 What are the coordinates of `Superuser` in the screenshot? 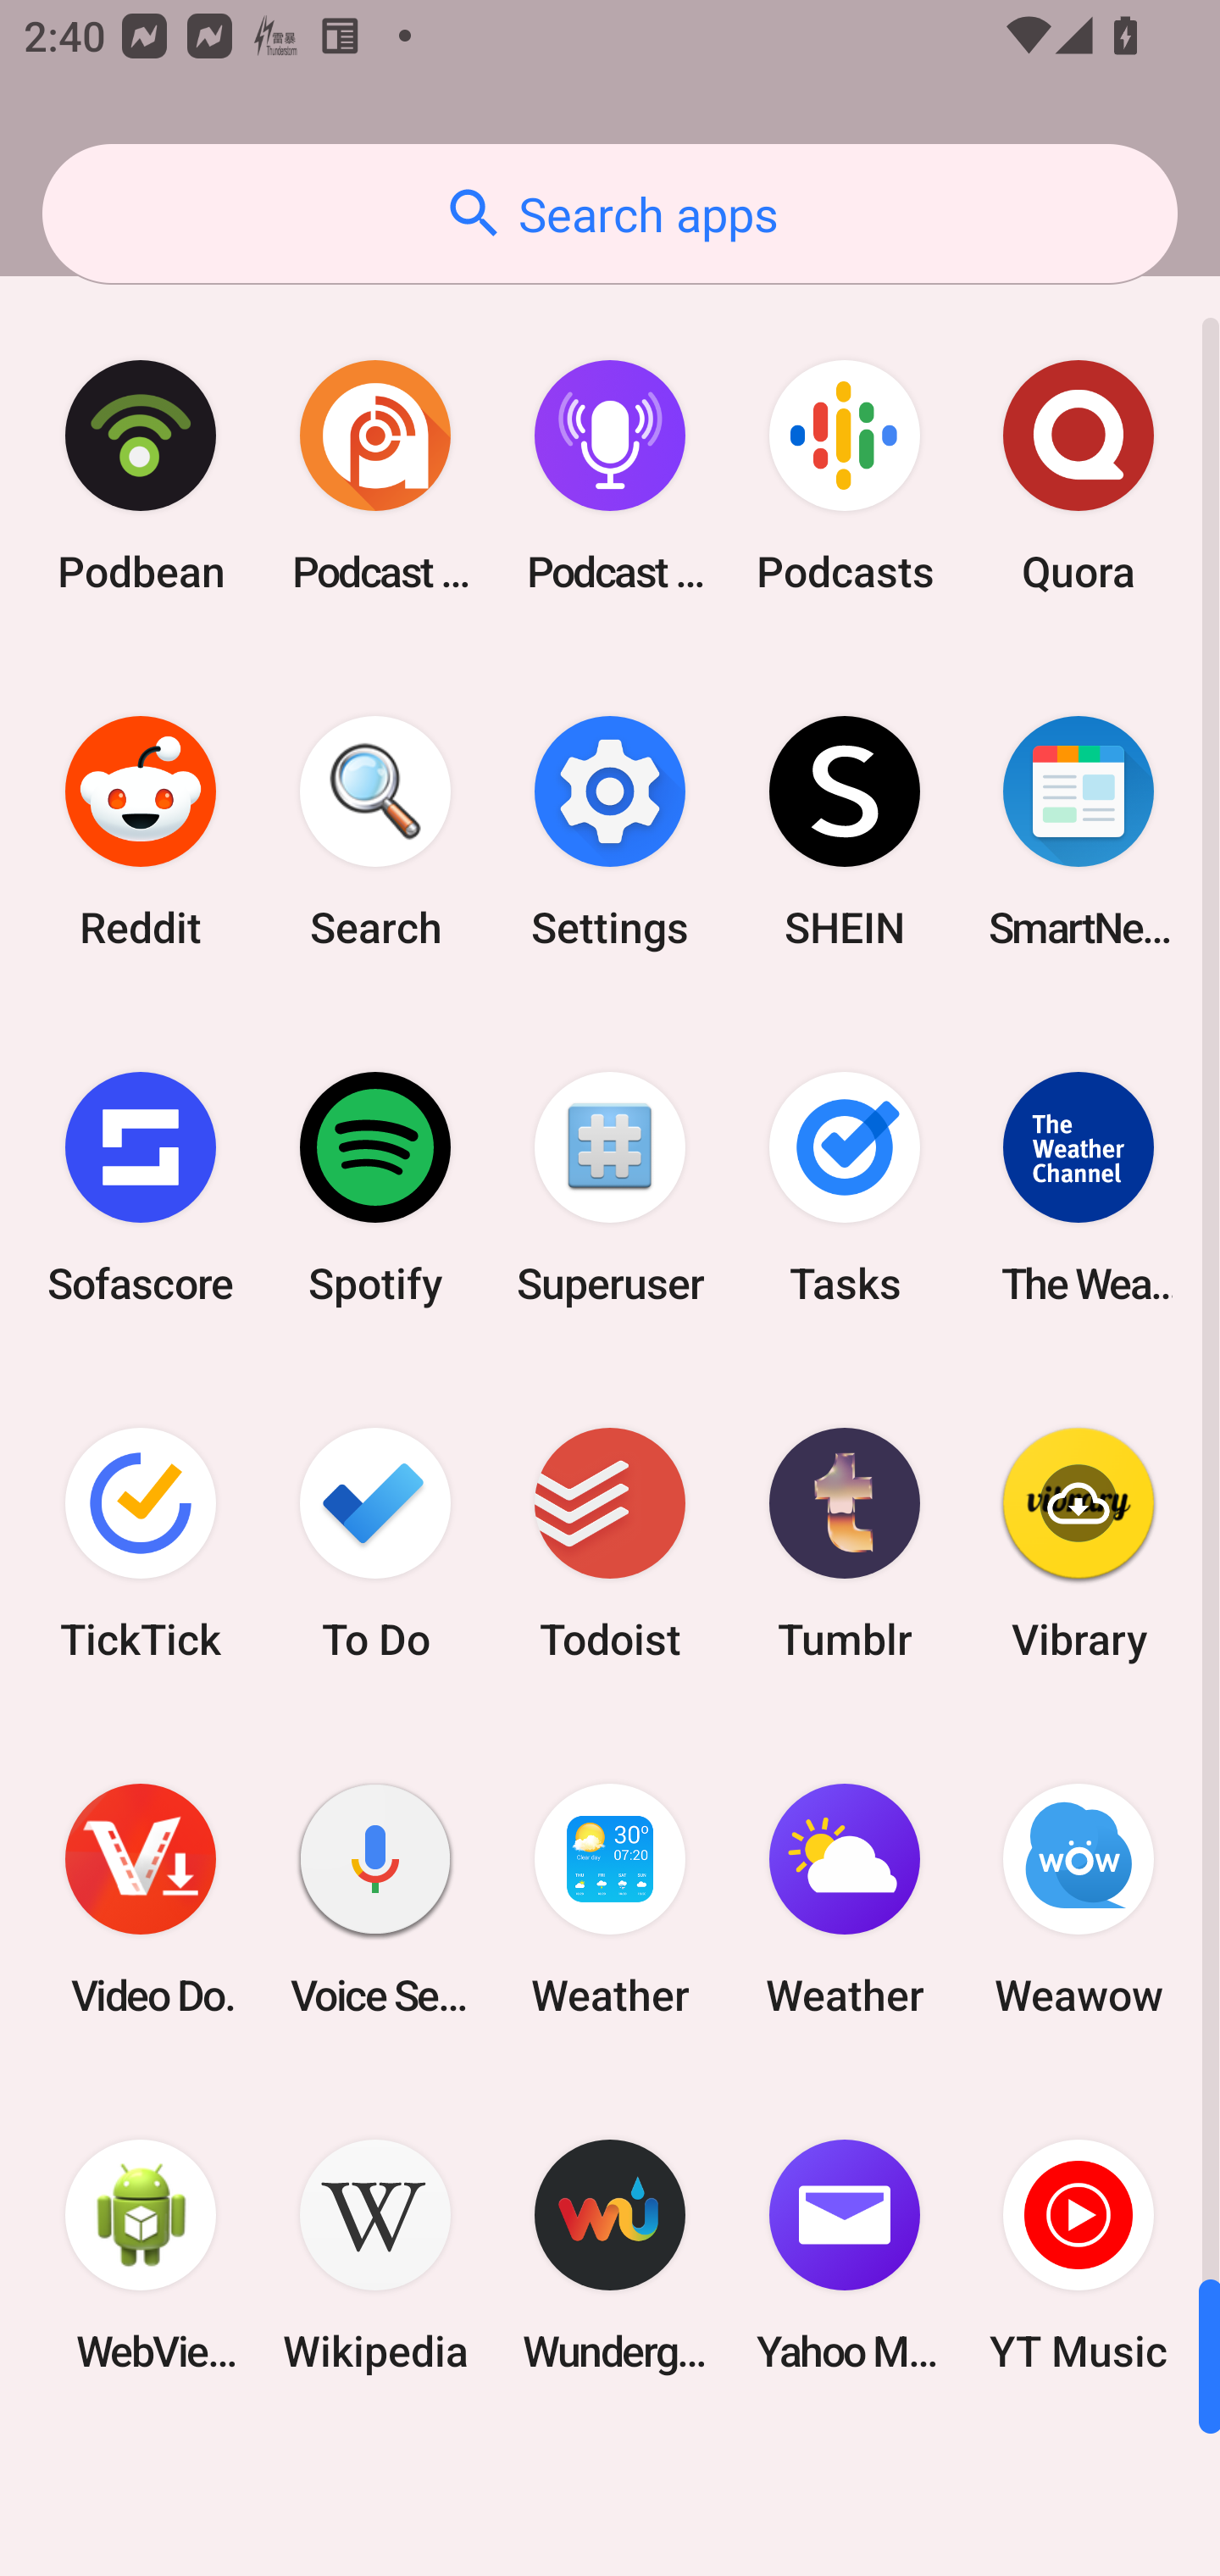 It's located at (610, 1187).